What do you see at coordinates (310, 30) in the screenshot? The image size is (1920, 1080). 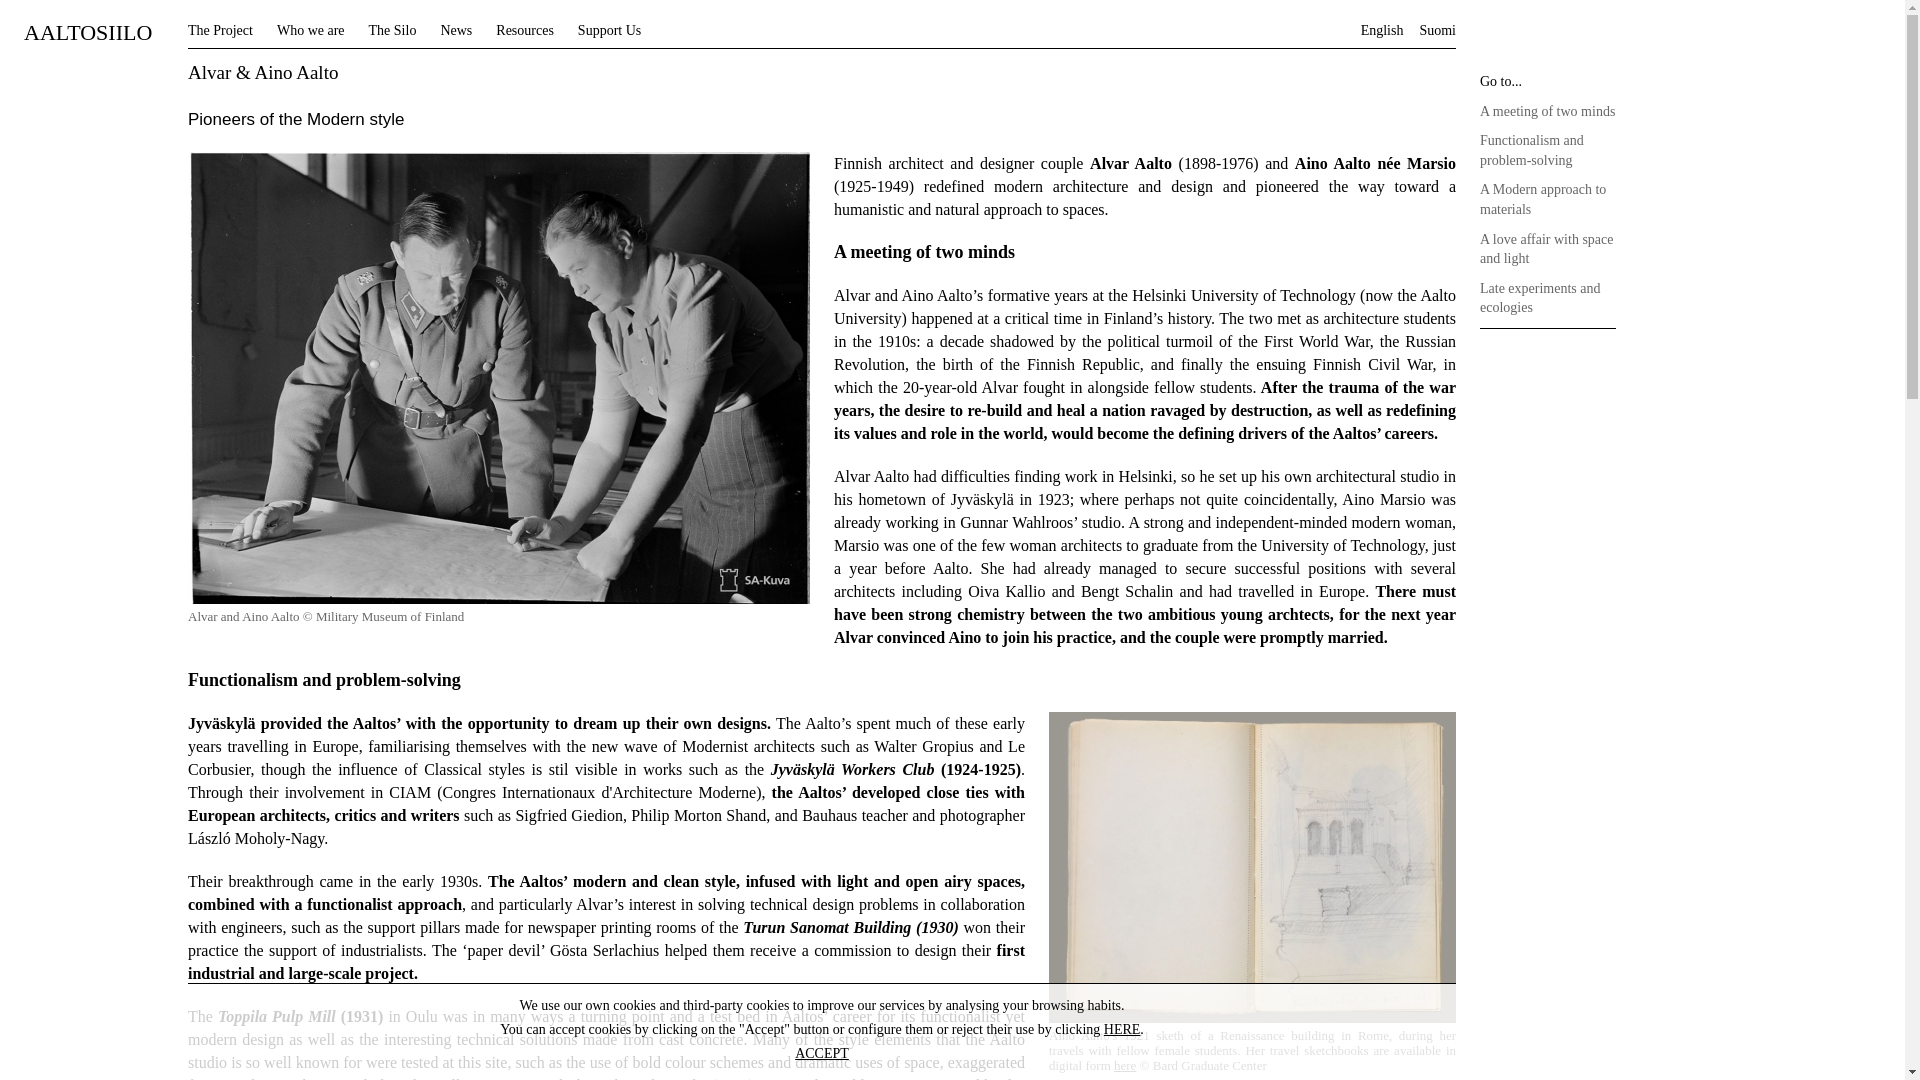 I see `Who we are` at bounding box center [310, 30].